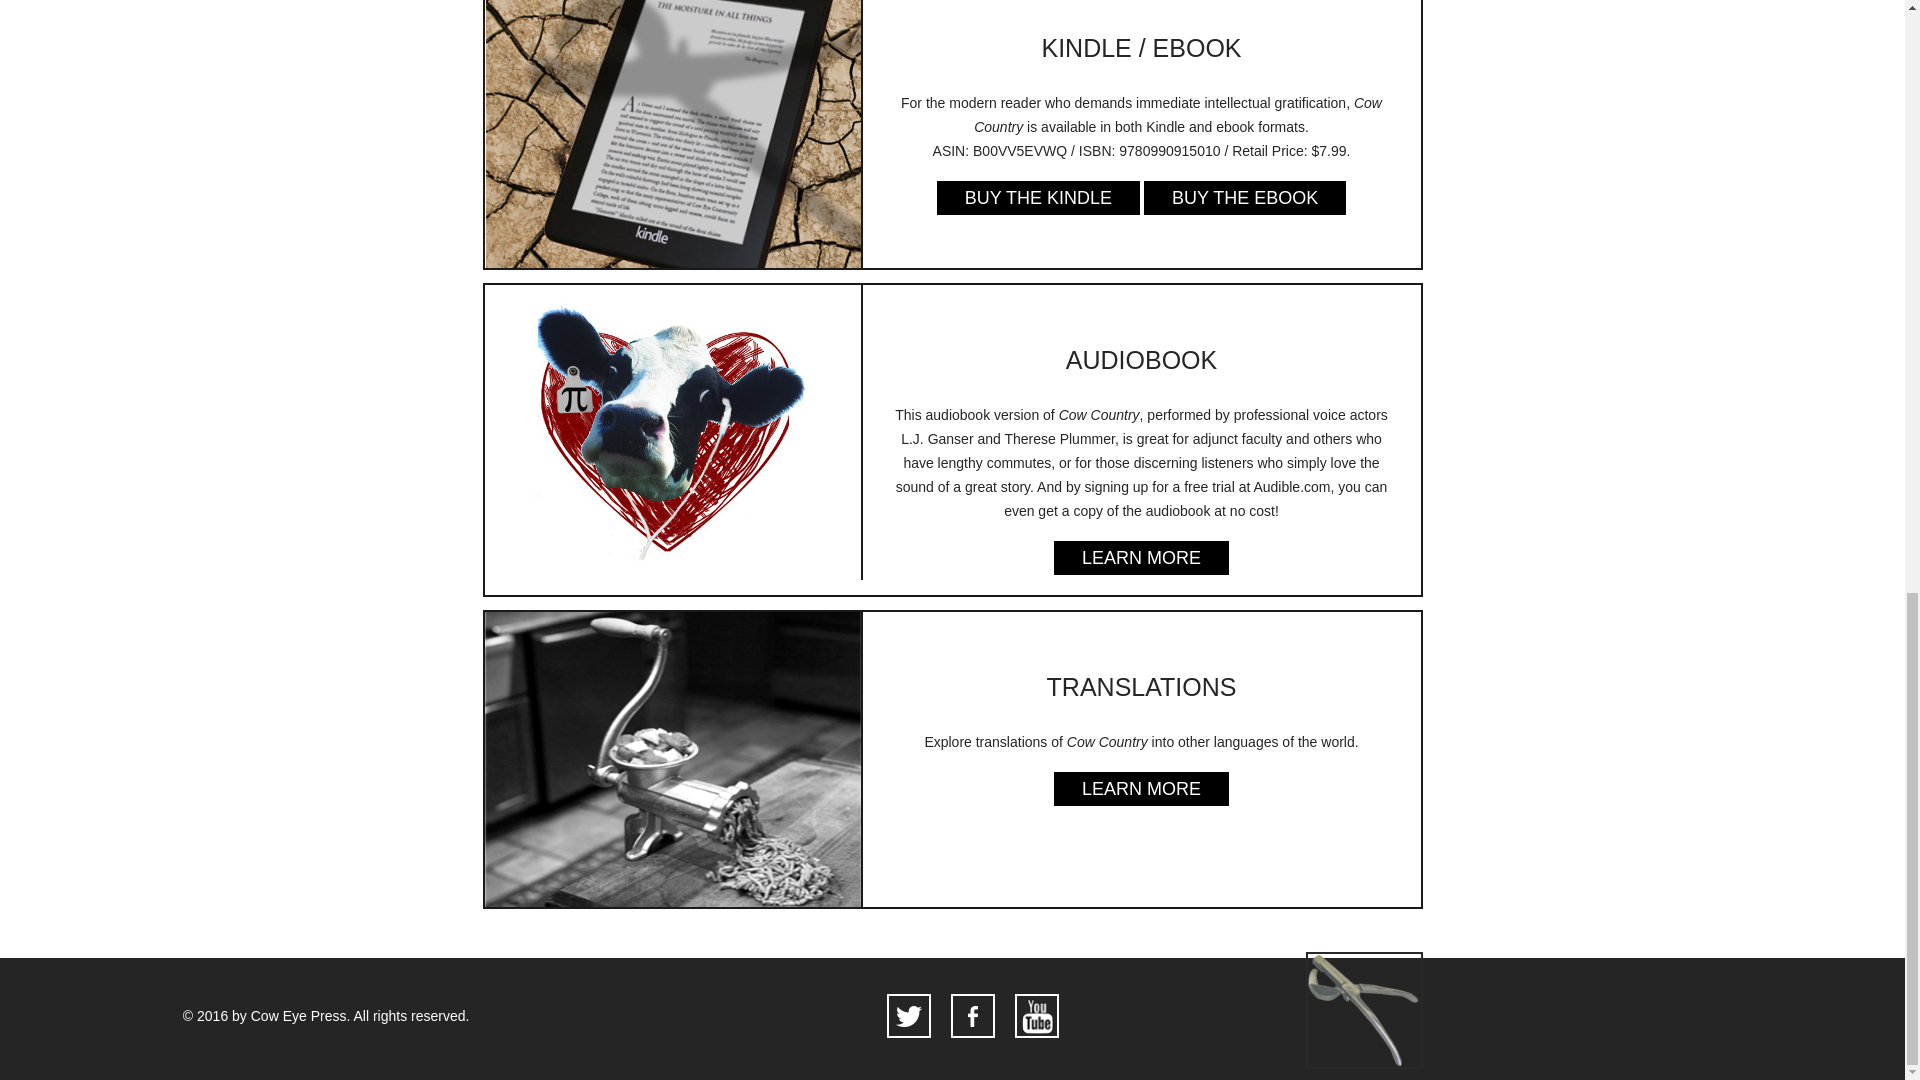 The image size is (1920, 1080). Describe the element at coordinates (1141, 788) in the screenshot. I see `LEARN MORE` at that location.